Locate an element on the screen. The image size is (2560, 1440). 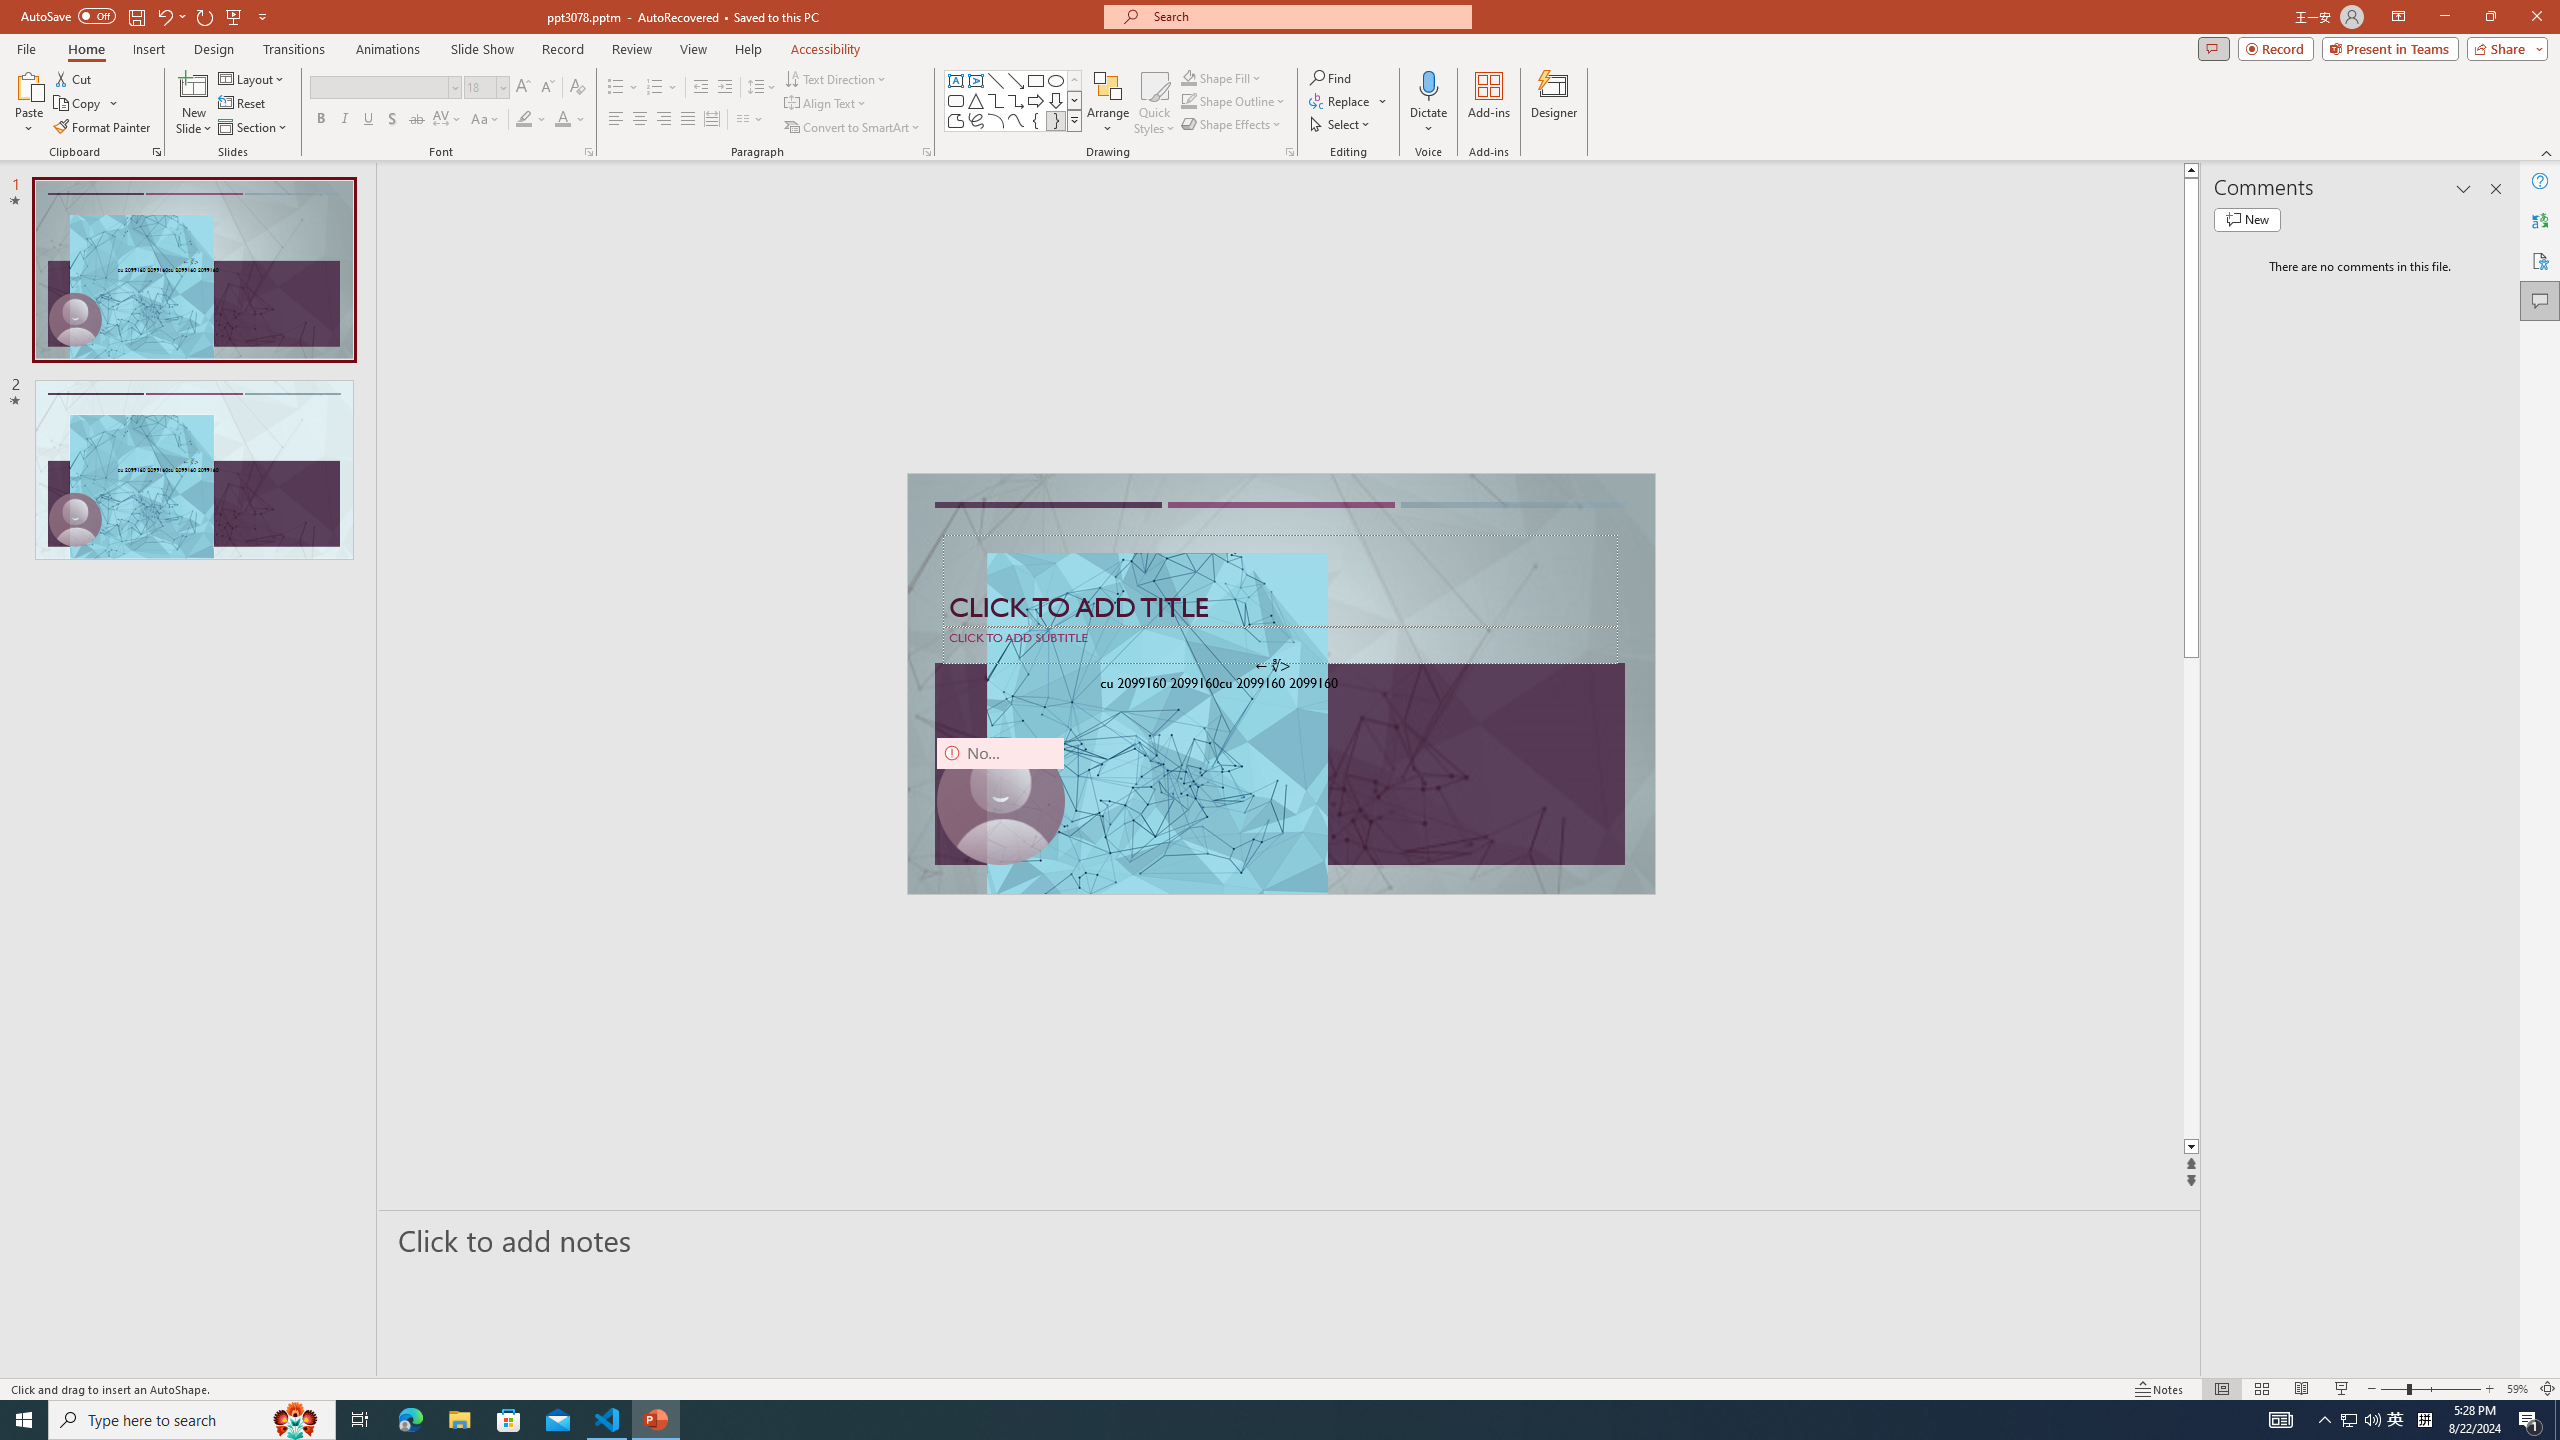
Character Spacing is located at coordinates (448, 120).